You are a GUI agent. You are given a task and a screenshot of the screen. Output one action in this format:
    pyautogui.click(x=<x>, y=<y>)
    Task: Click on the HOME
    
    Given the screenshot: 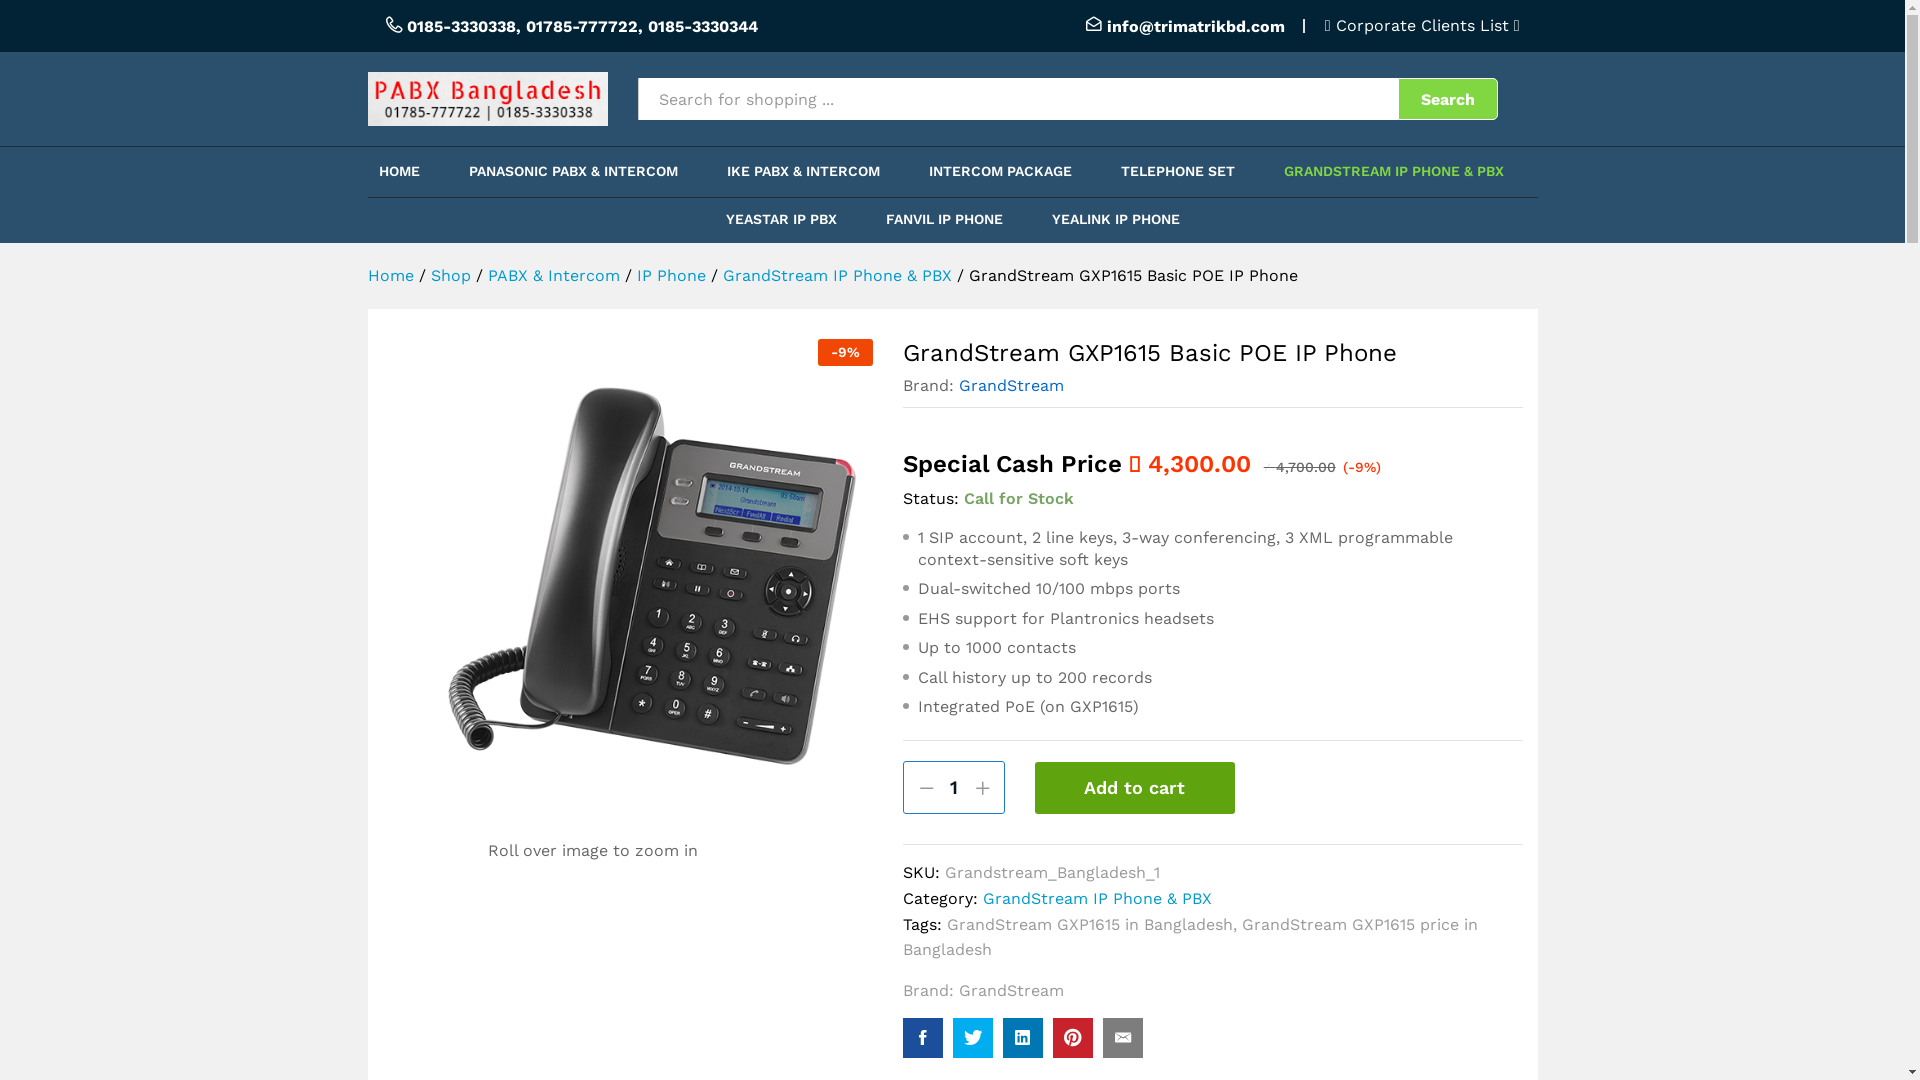 What is the action you would take?
    pyautogui.click(x=400, y=171)
    